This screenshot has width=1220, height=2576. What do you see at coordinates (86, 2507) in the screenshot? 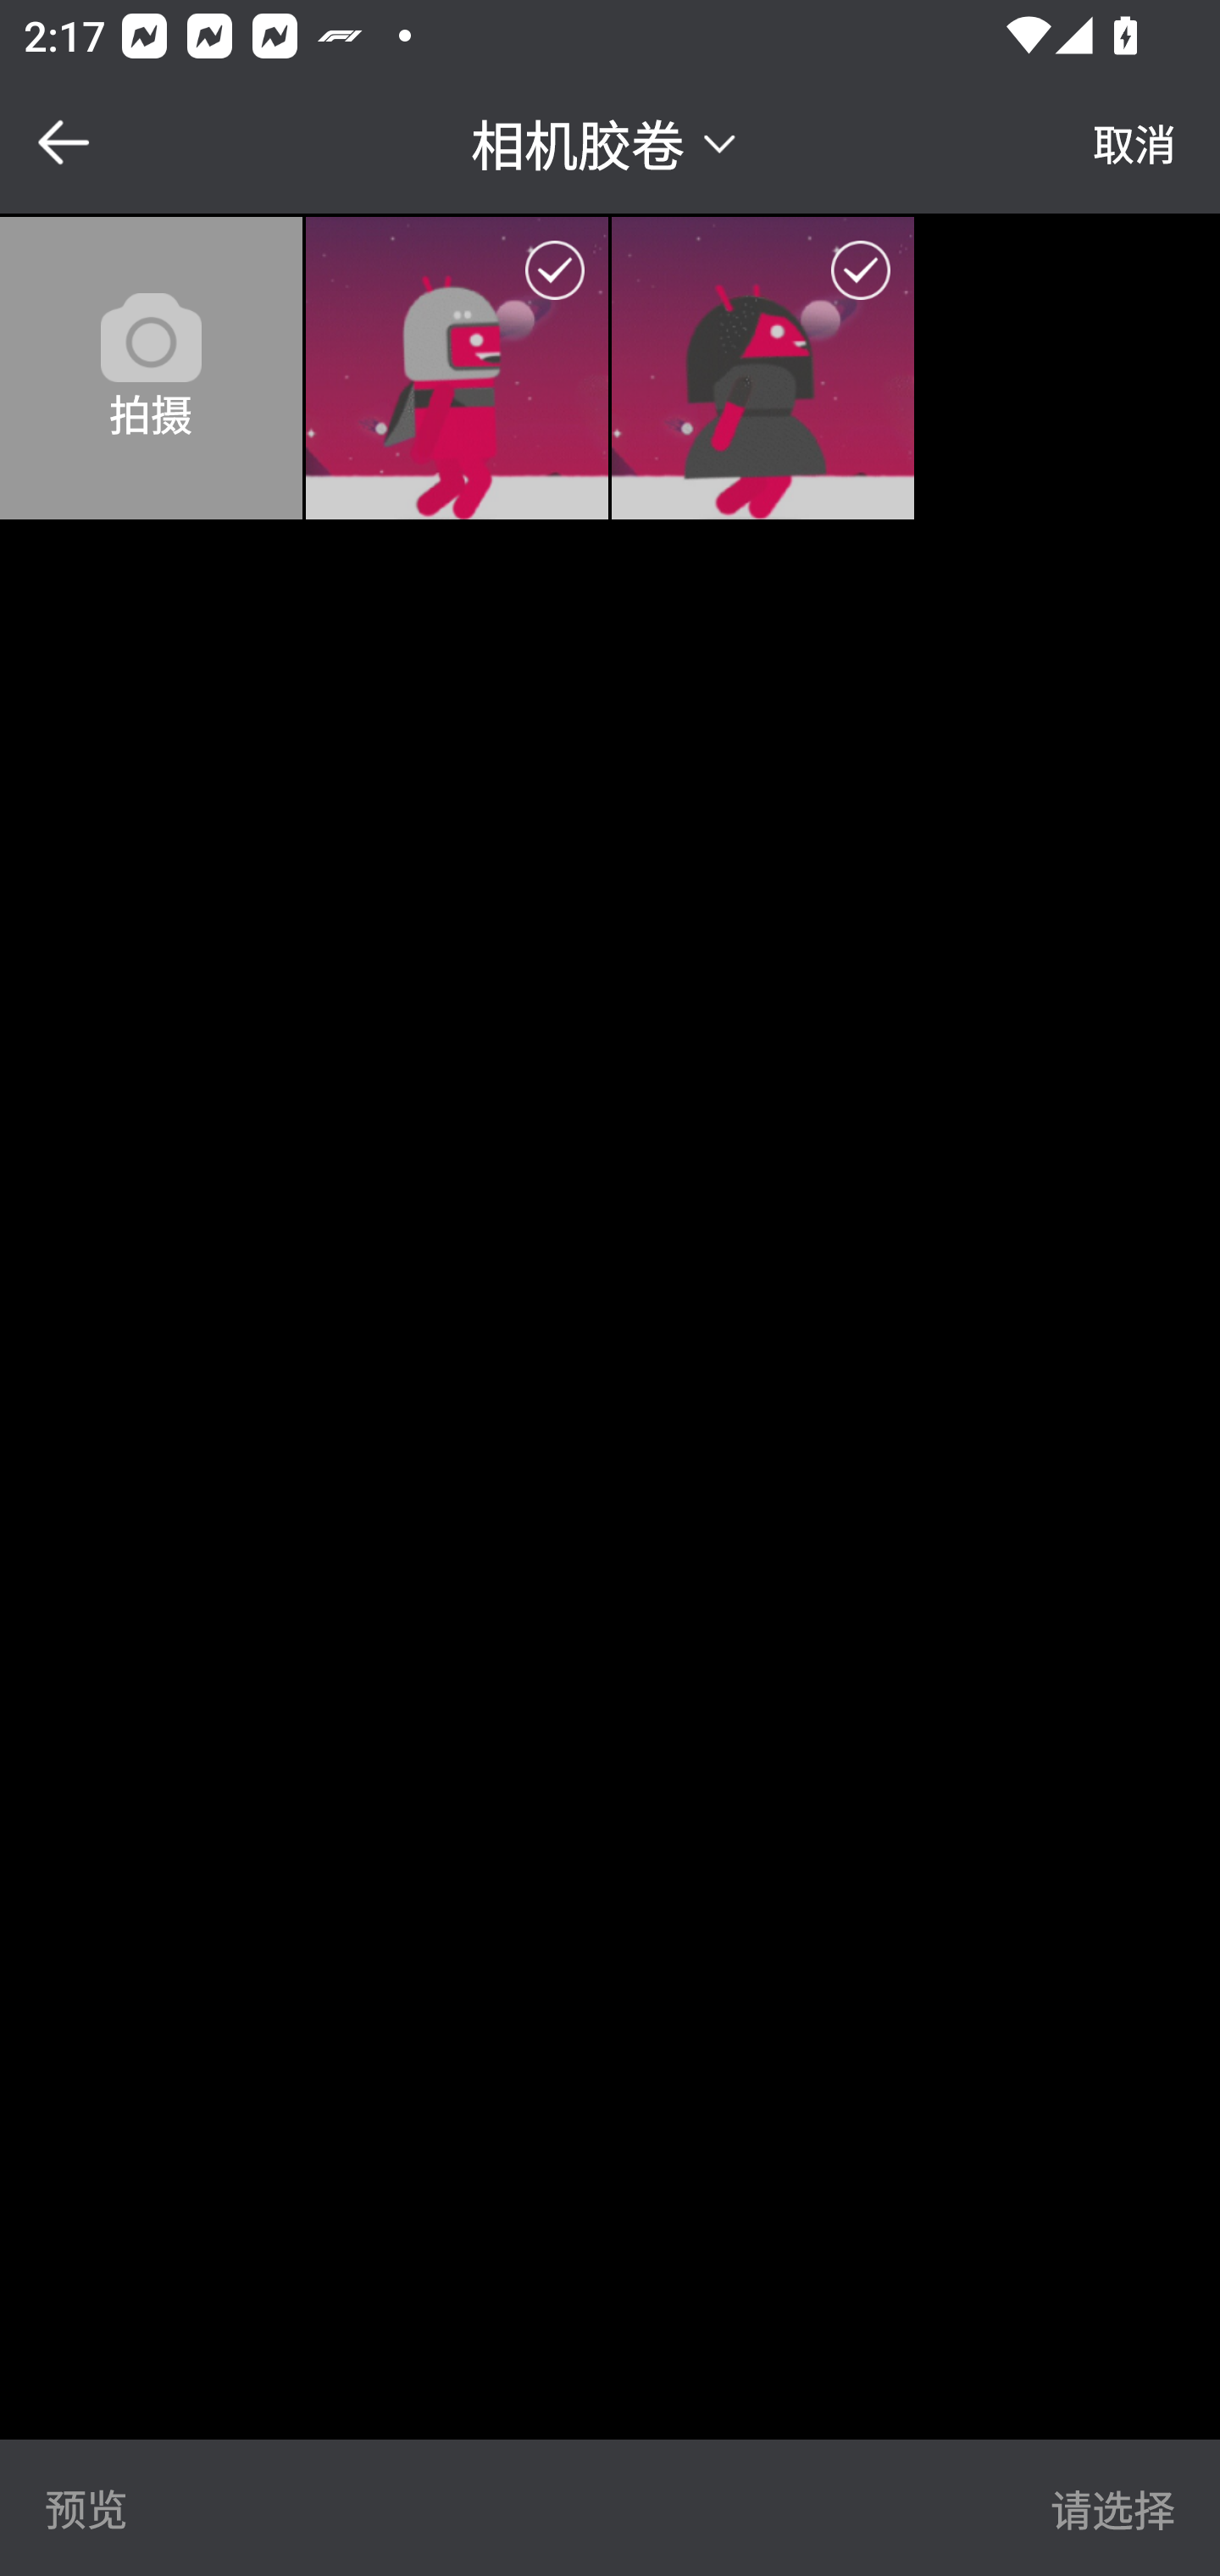
I see `预览` at bounding box center [86, 2507].